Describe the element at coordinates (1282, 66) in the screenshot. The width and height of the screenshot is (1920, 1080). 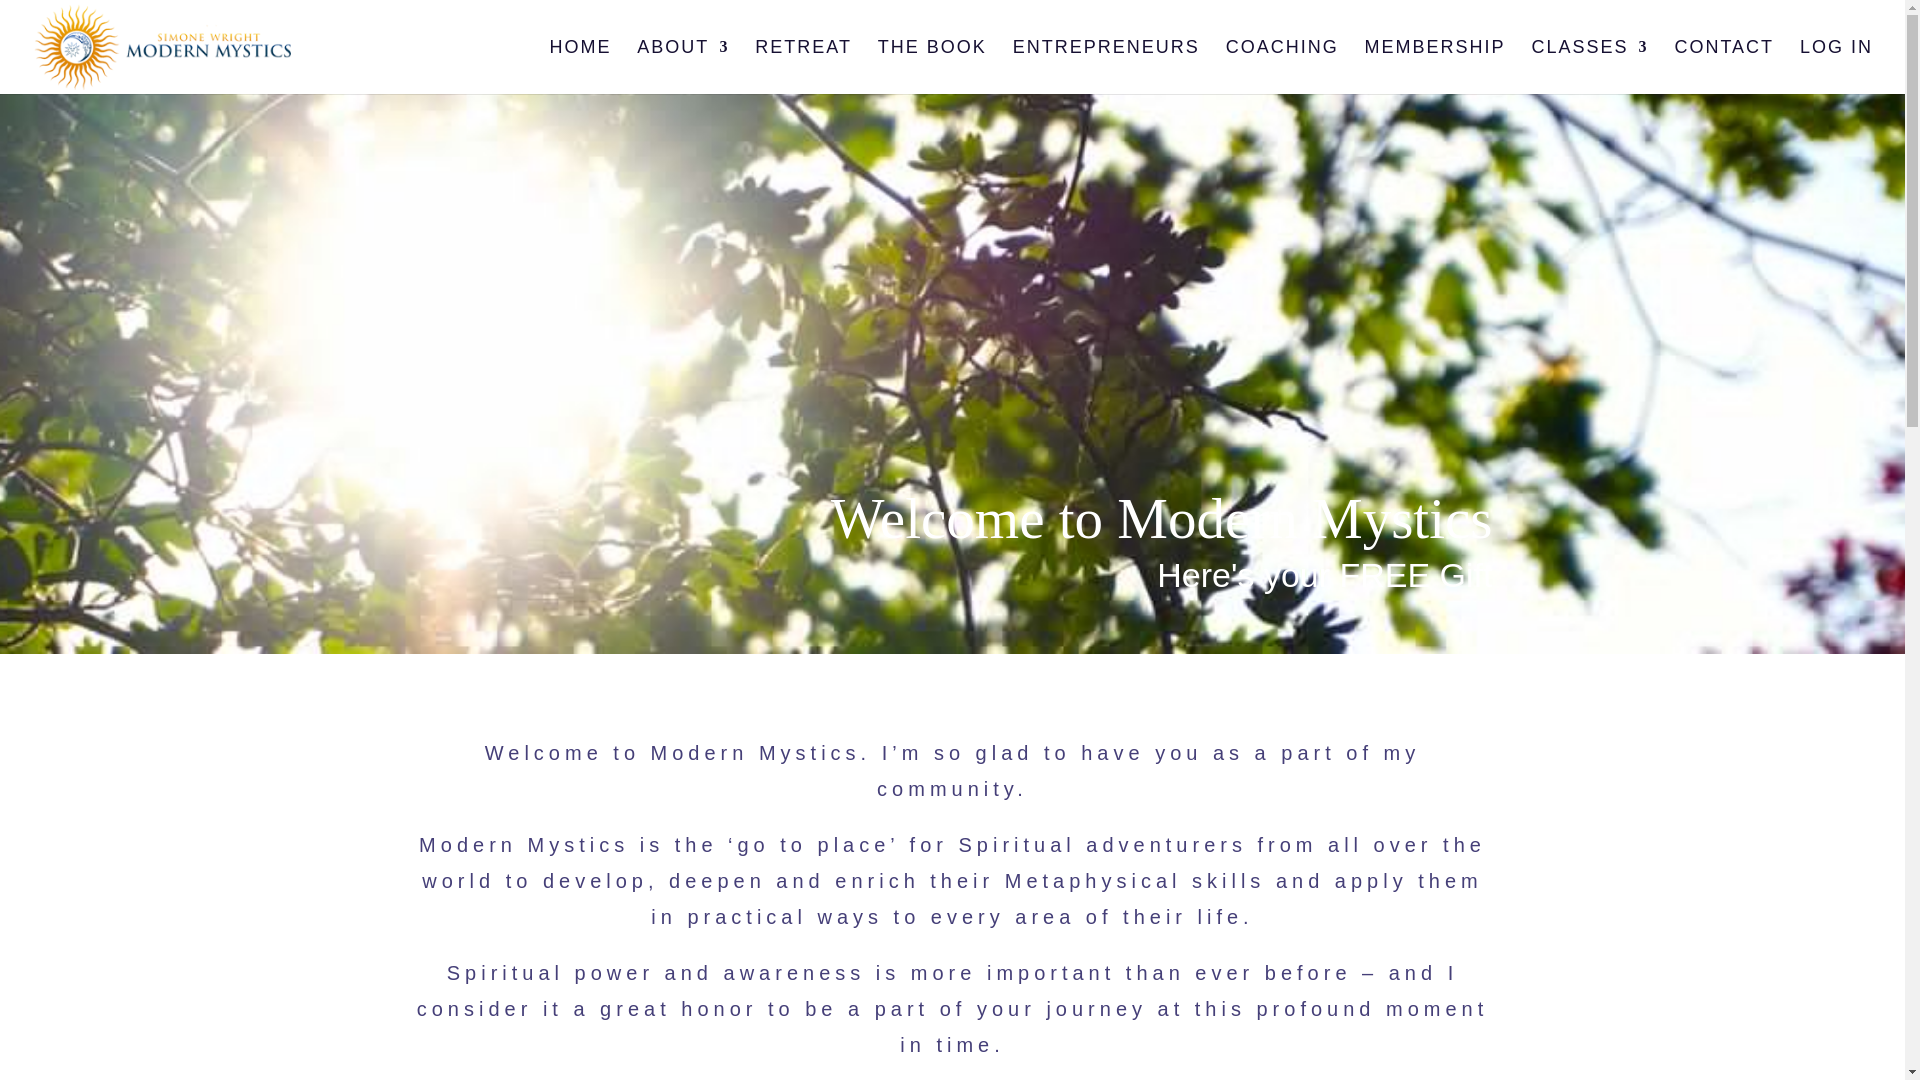
I see `COACHING` at that location.